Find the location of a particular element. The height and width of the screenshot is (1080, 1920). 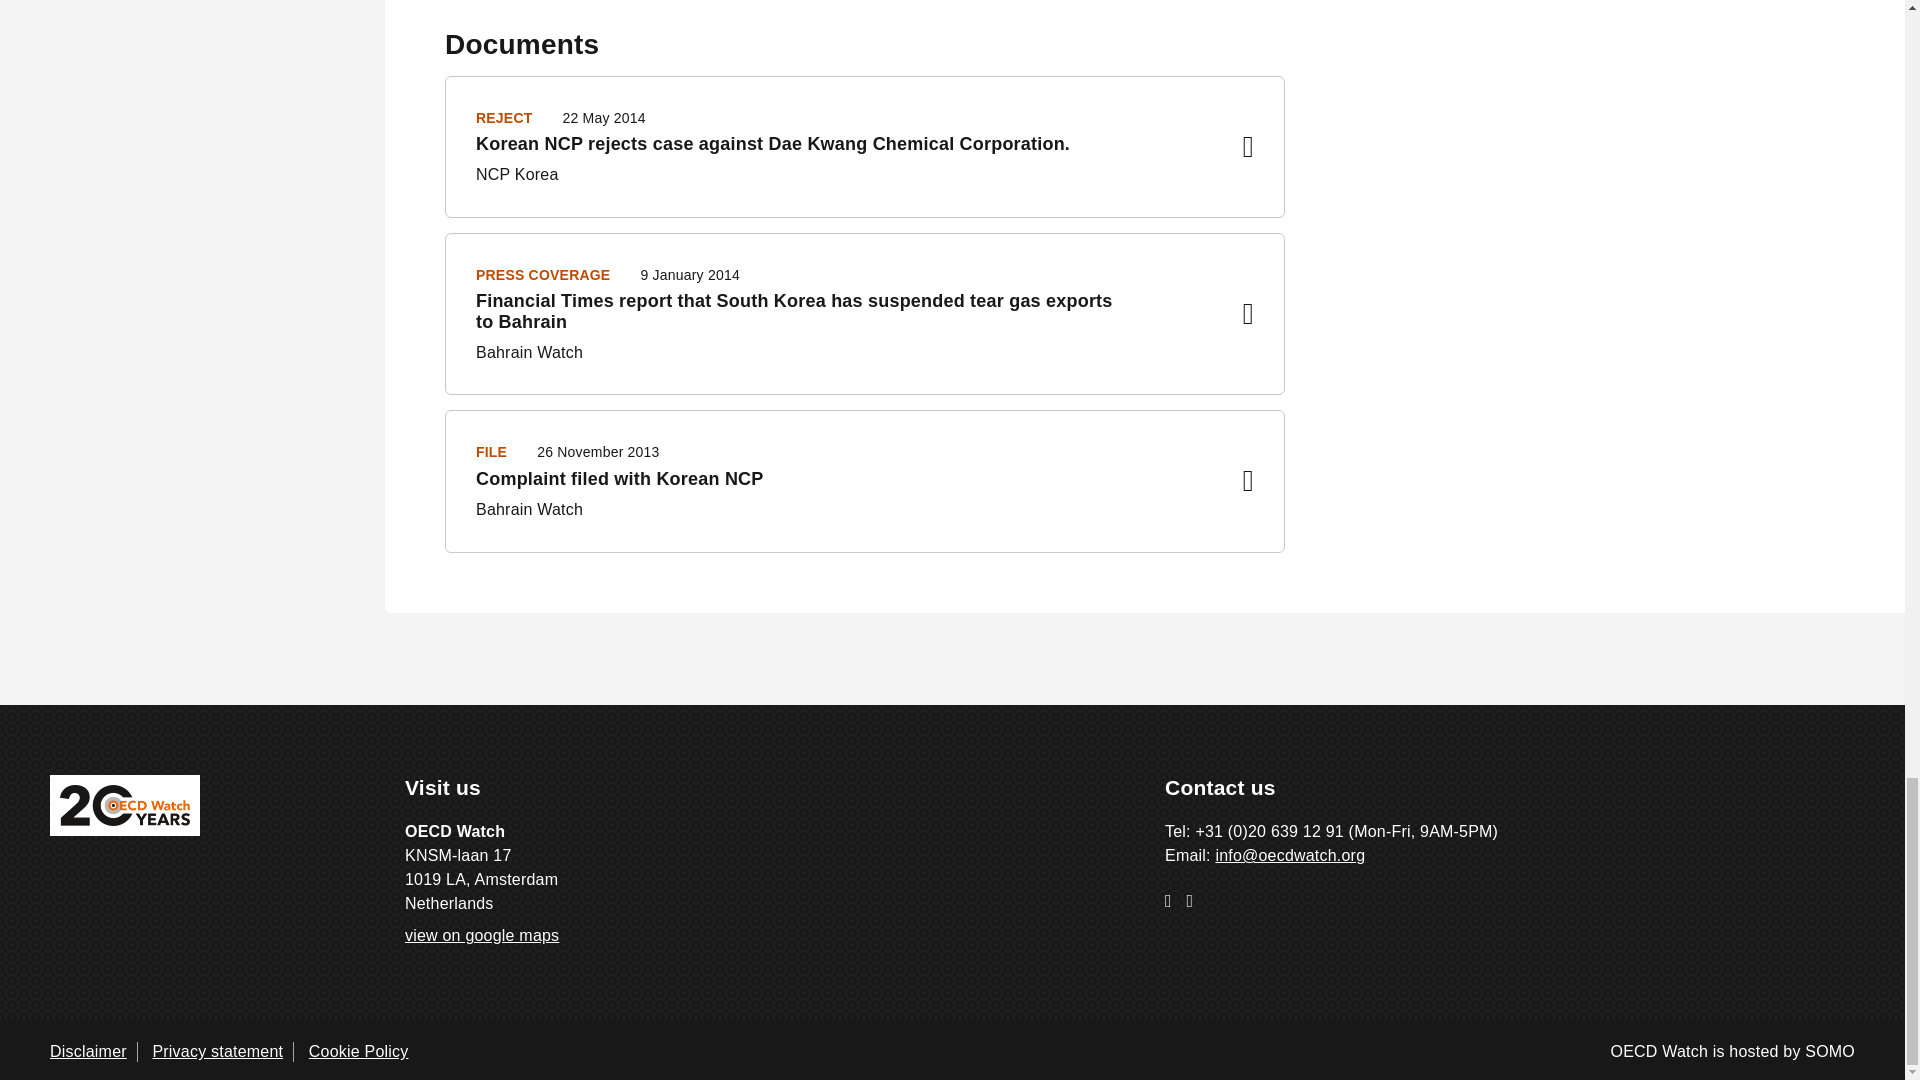

OECD Watch is located at coordinates (124, 805).